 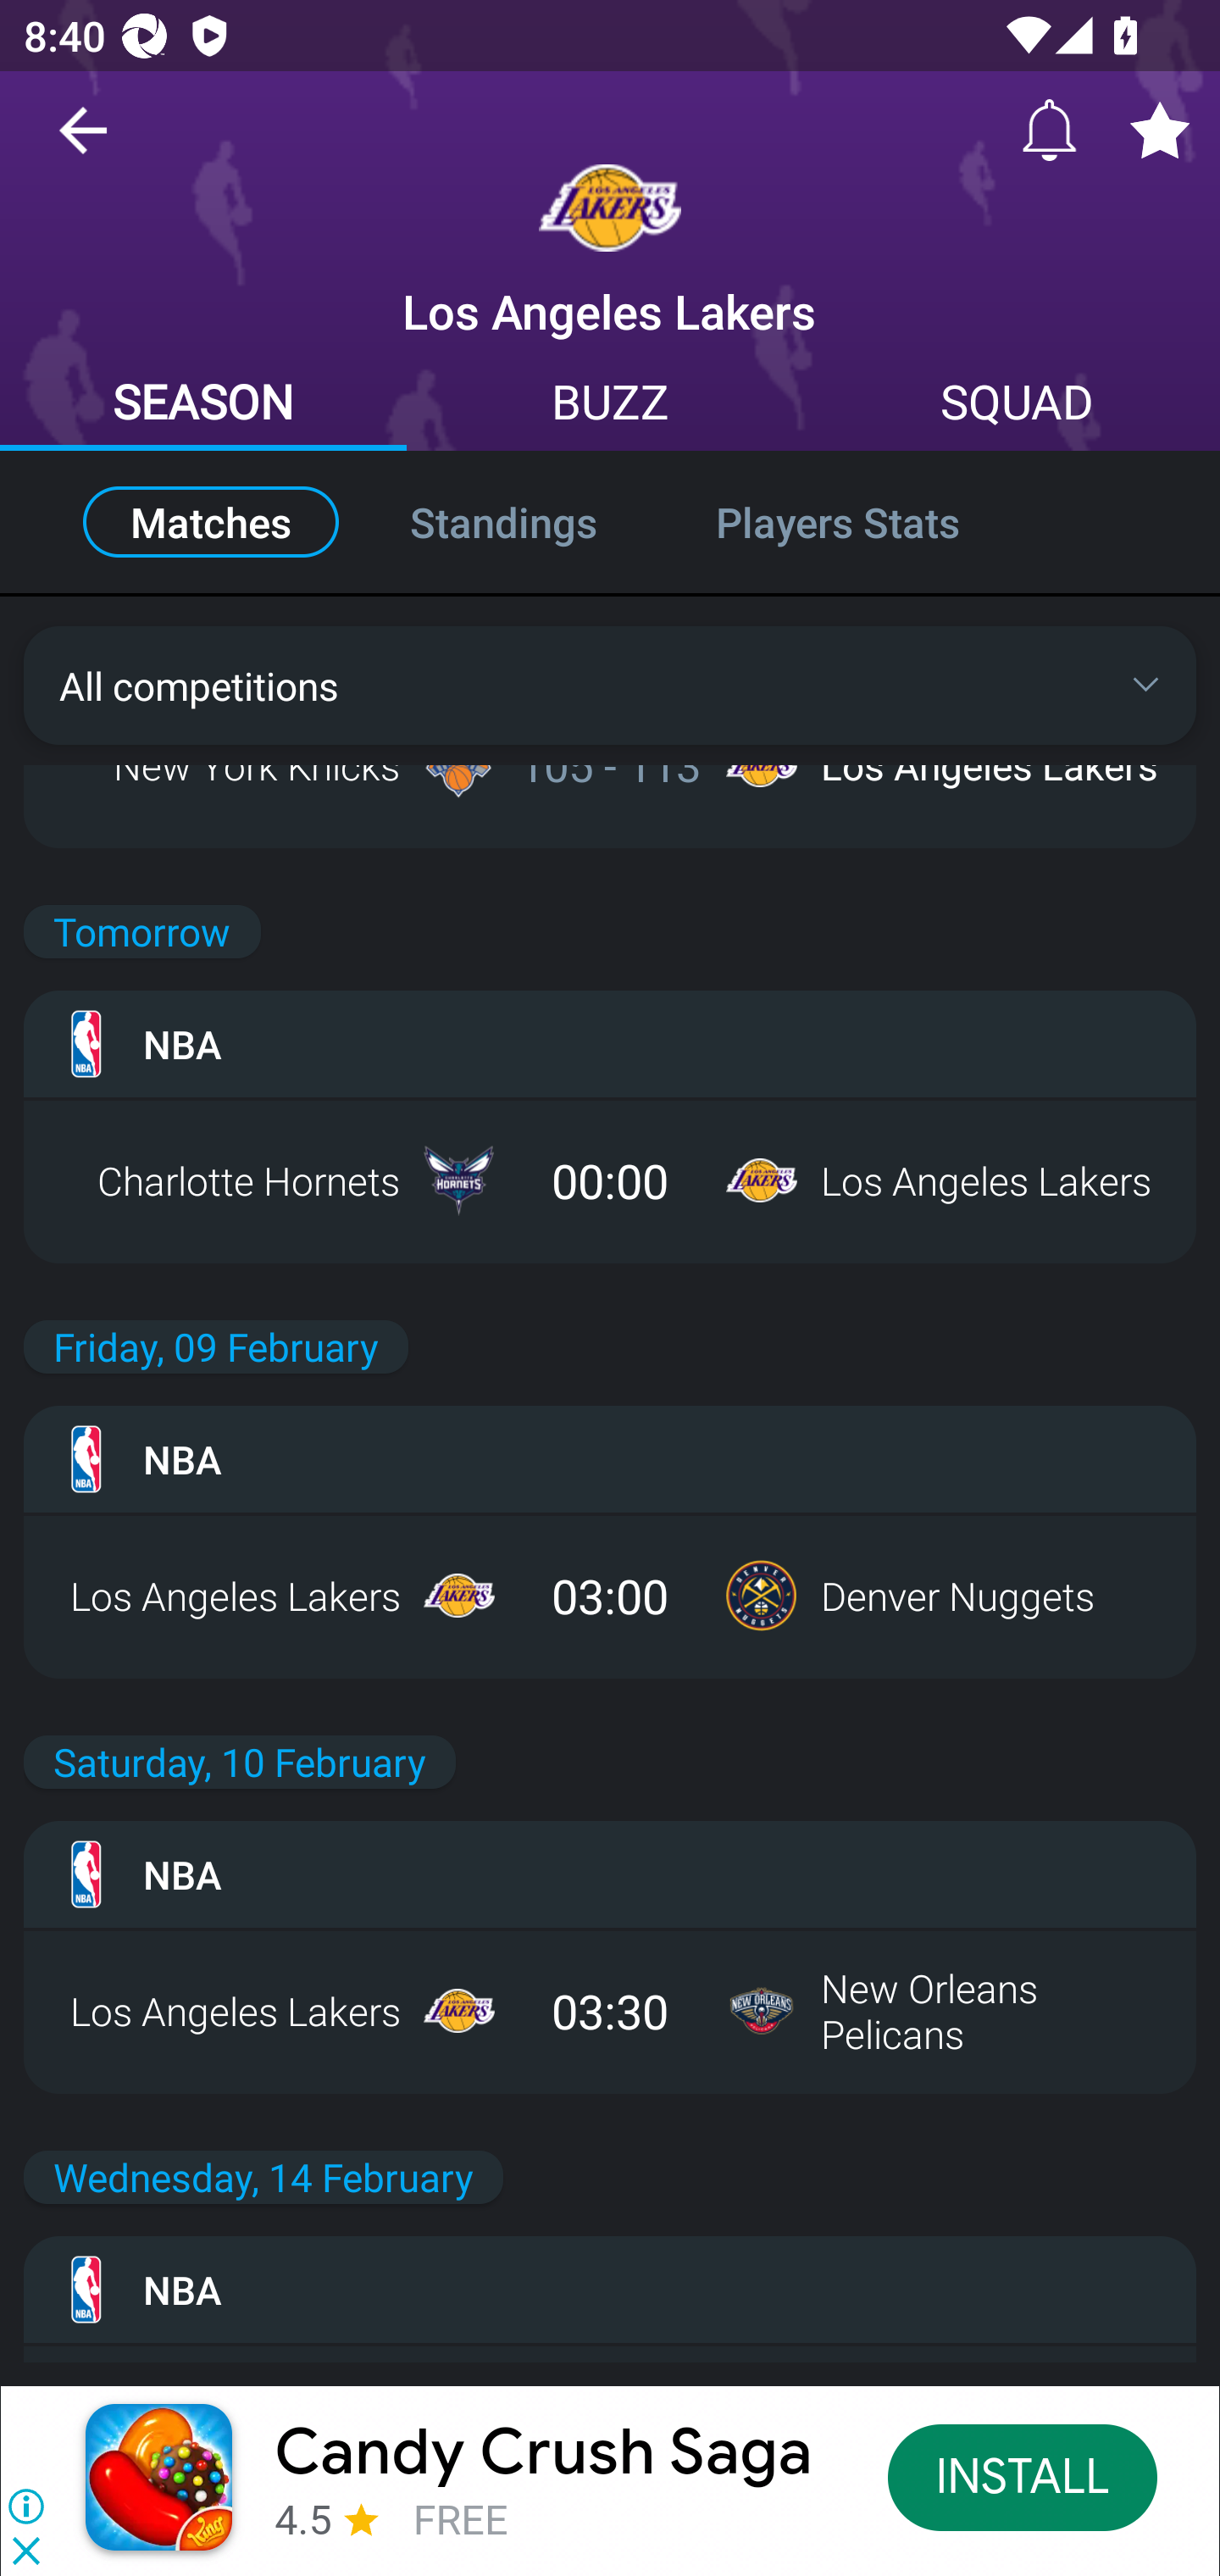 What do you see at coordinates (503, 522) in the screenshot?
I see `Standings` at bounding box center [503, 522].